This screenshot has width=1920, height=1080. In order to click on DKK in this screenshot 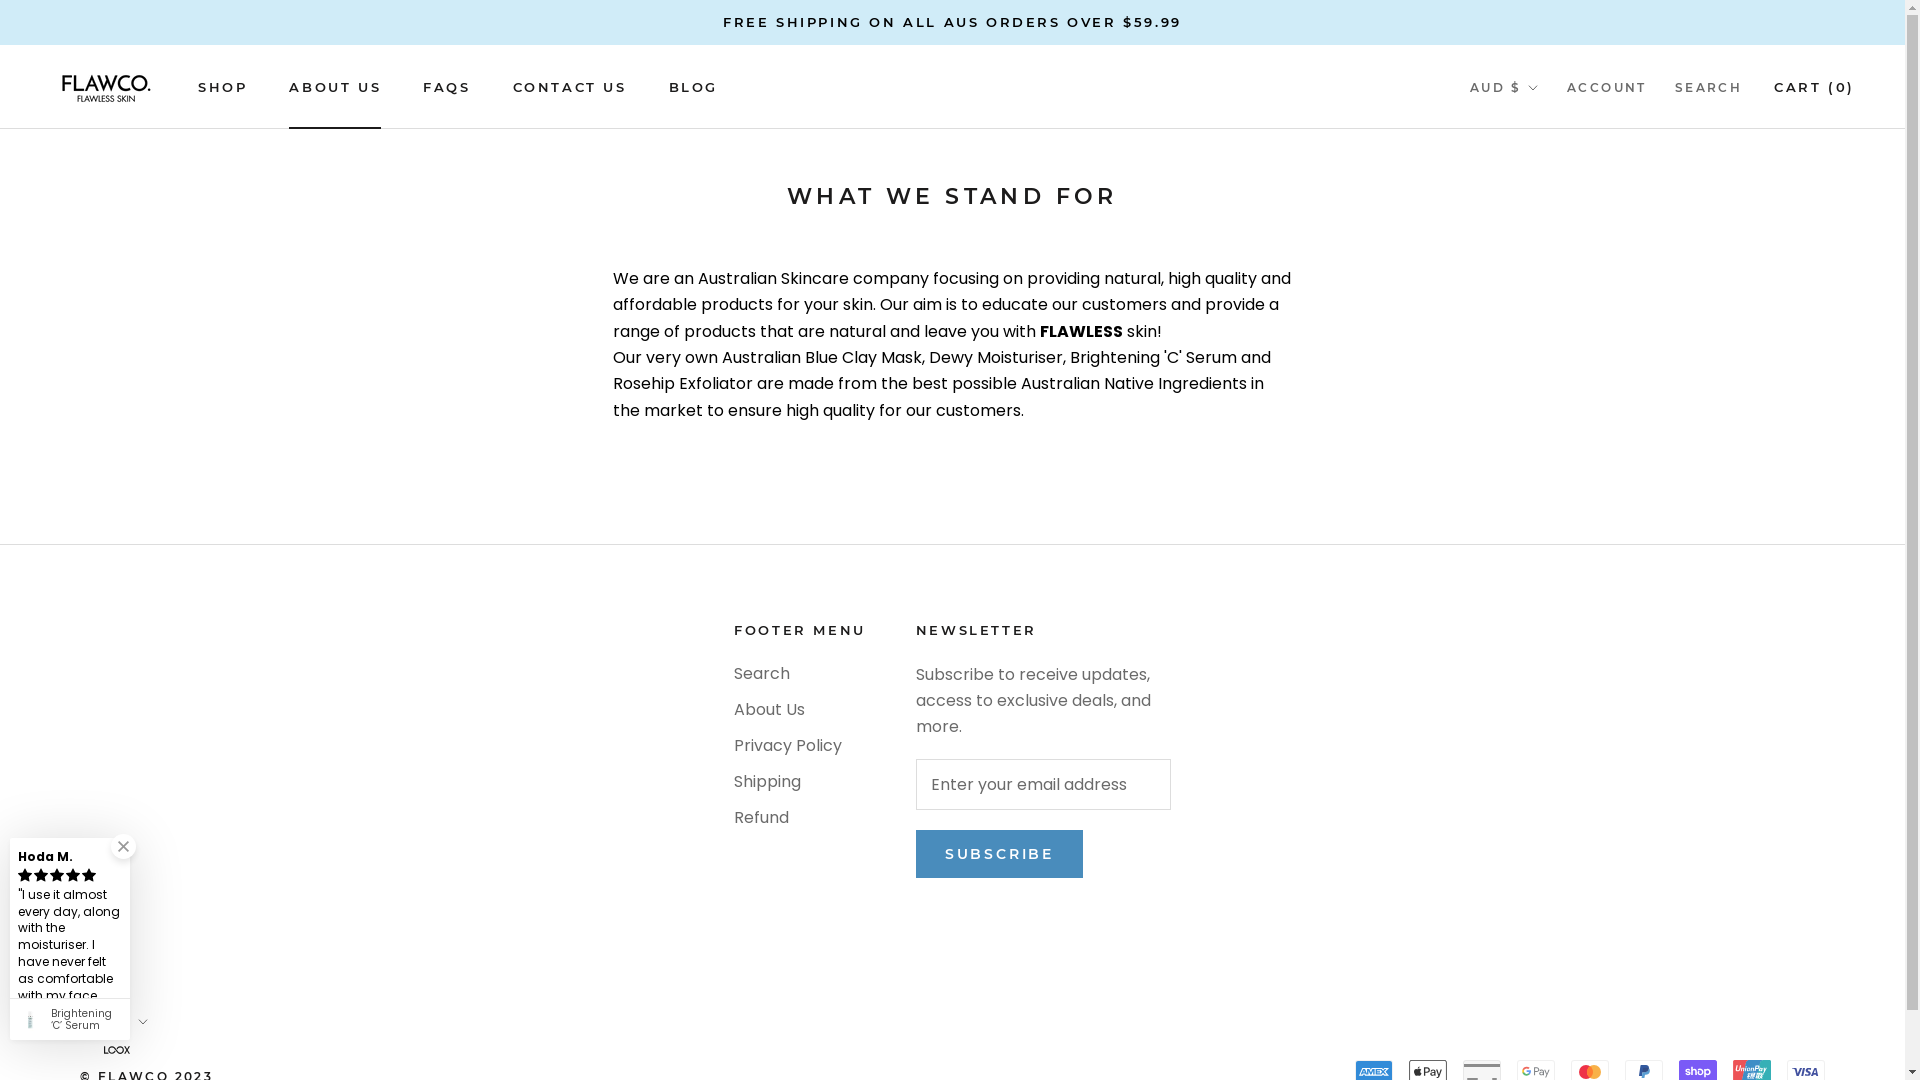, I will do `click(1543, 908)`.